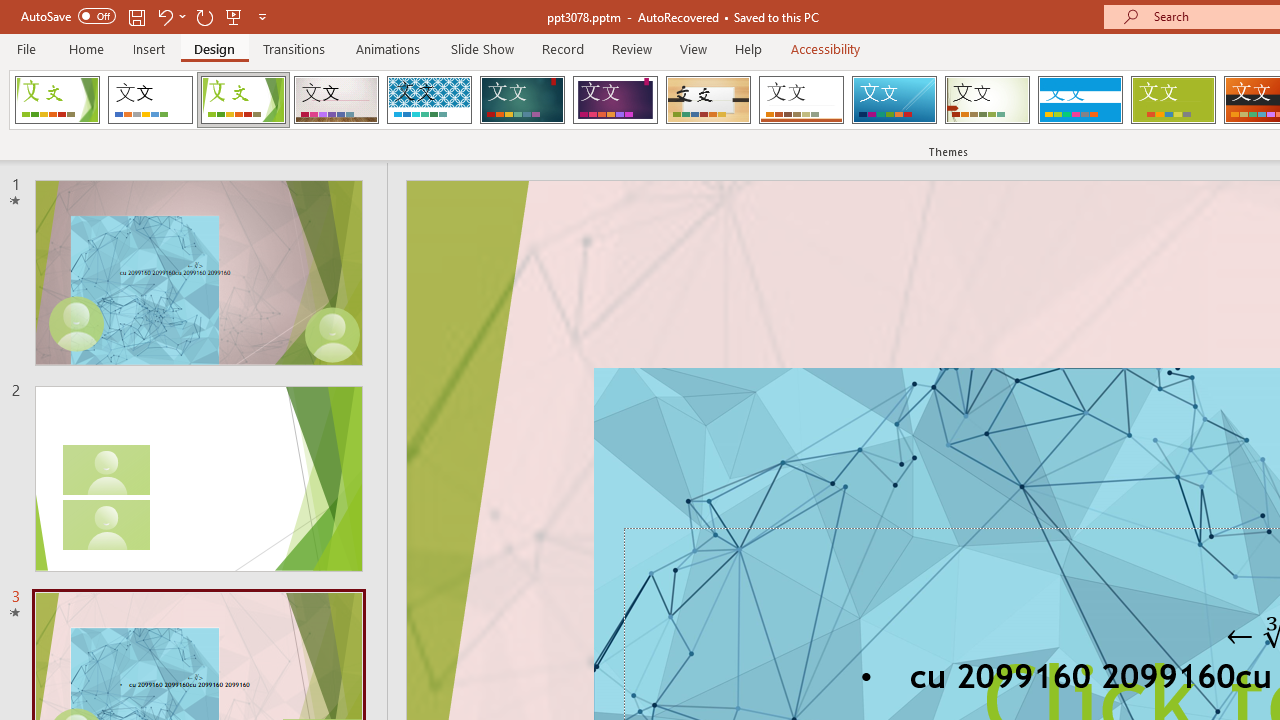 The height and width of the screenshot is (720, 1280). What do you see at coordinates (429, 100) in the screenshot?
I see `Integral` at bounding box center [429, 100].